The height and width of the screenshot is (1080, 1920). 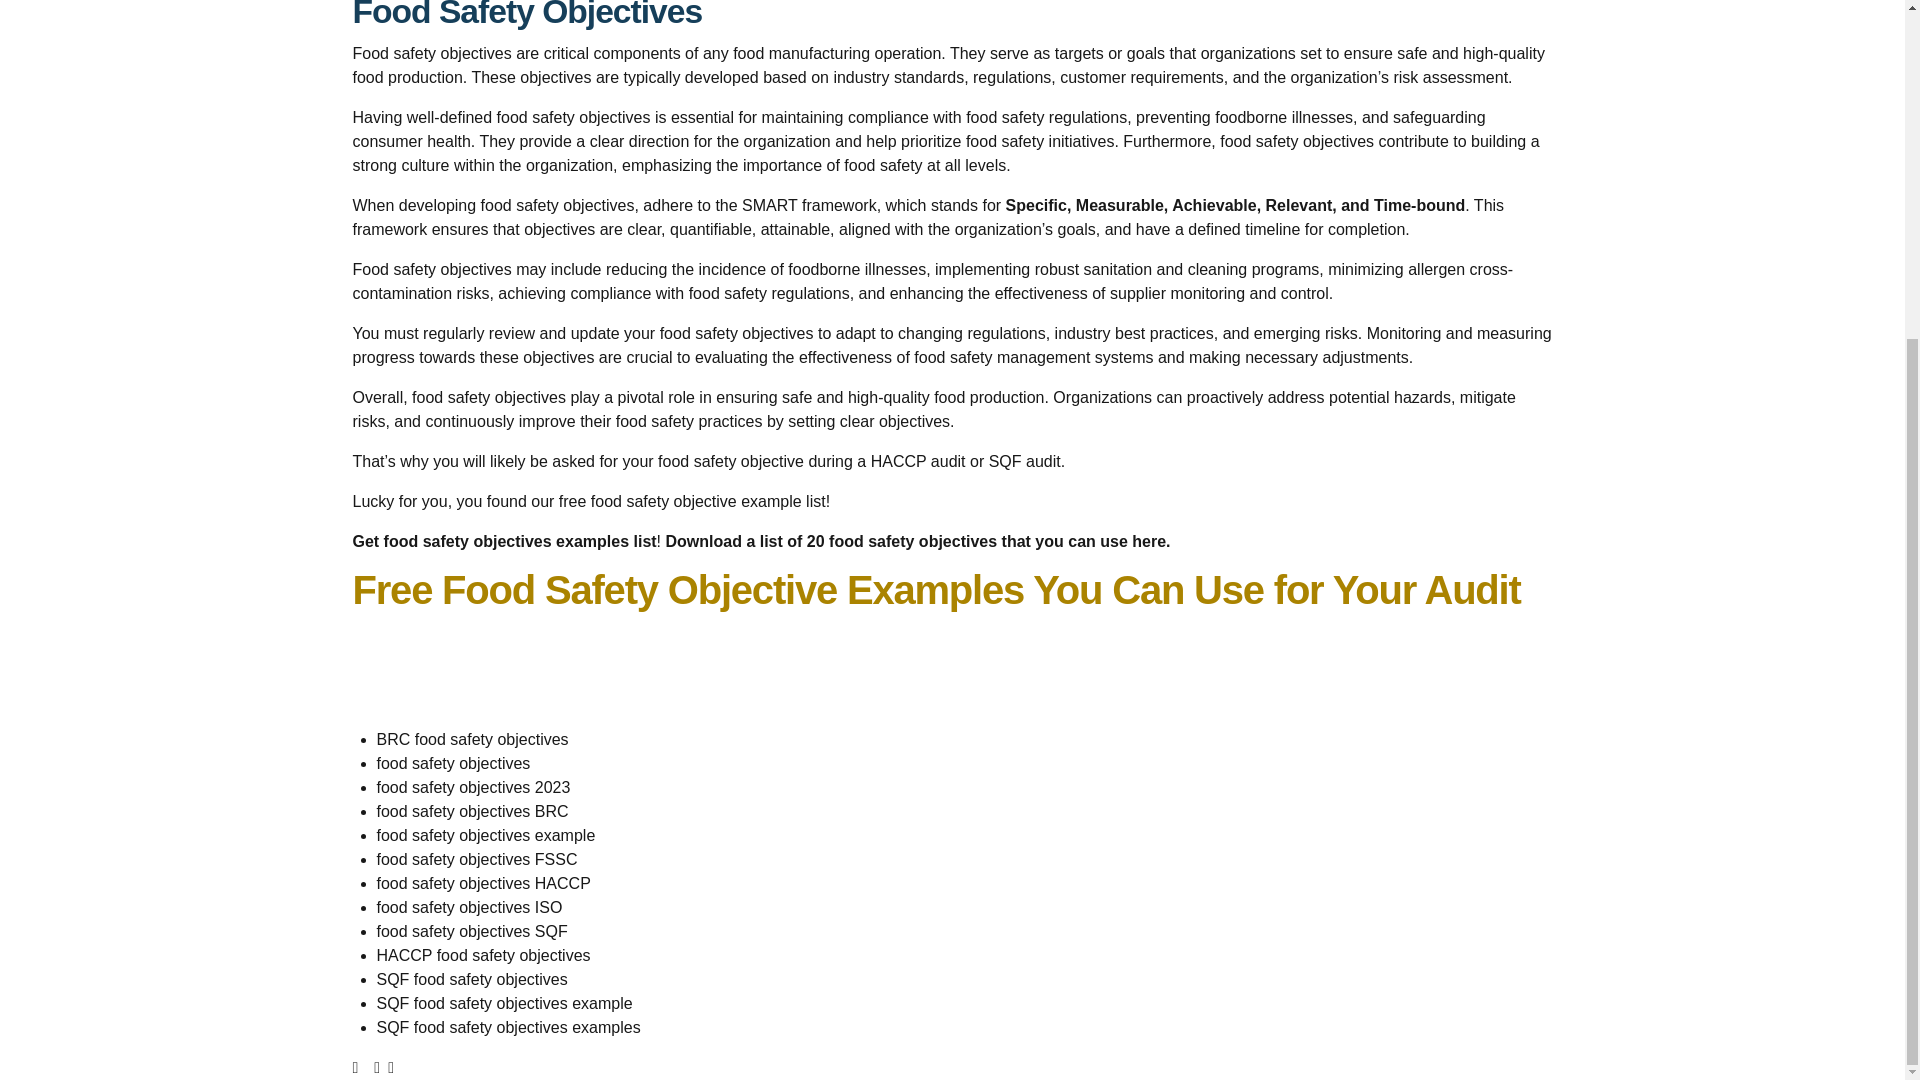 I want to click on BRC food safety objectives, so click(x=472, y=740).